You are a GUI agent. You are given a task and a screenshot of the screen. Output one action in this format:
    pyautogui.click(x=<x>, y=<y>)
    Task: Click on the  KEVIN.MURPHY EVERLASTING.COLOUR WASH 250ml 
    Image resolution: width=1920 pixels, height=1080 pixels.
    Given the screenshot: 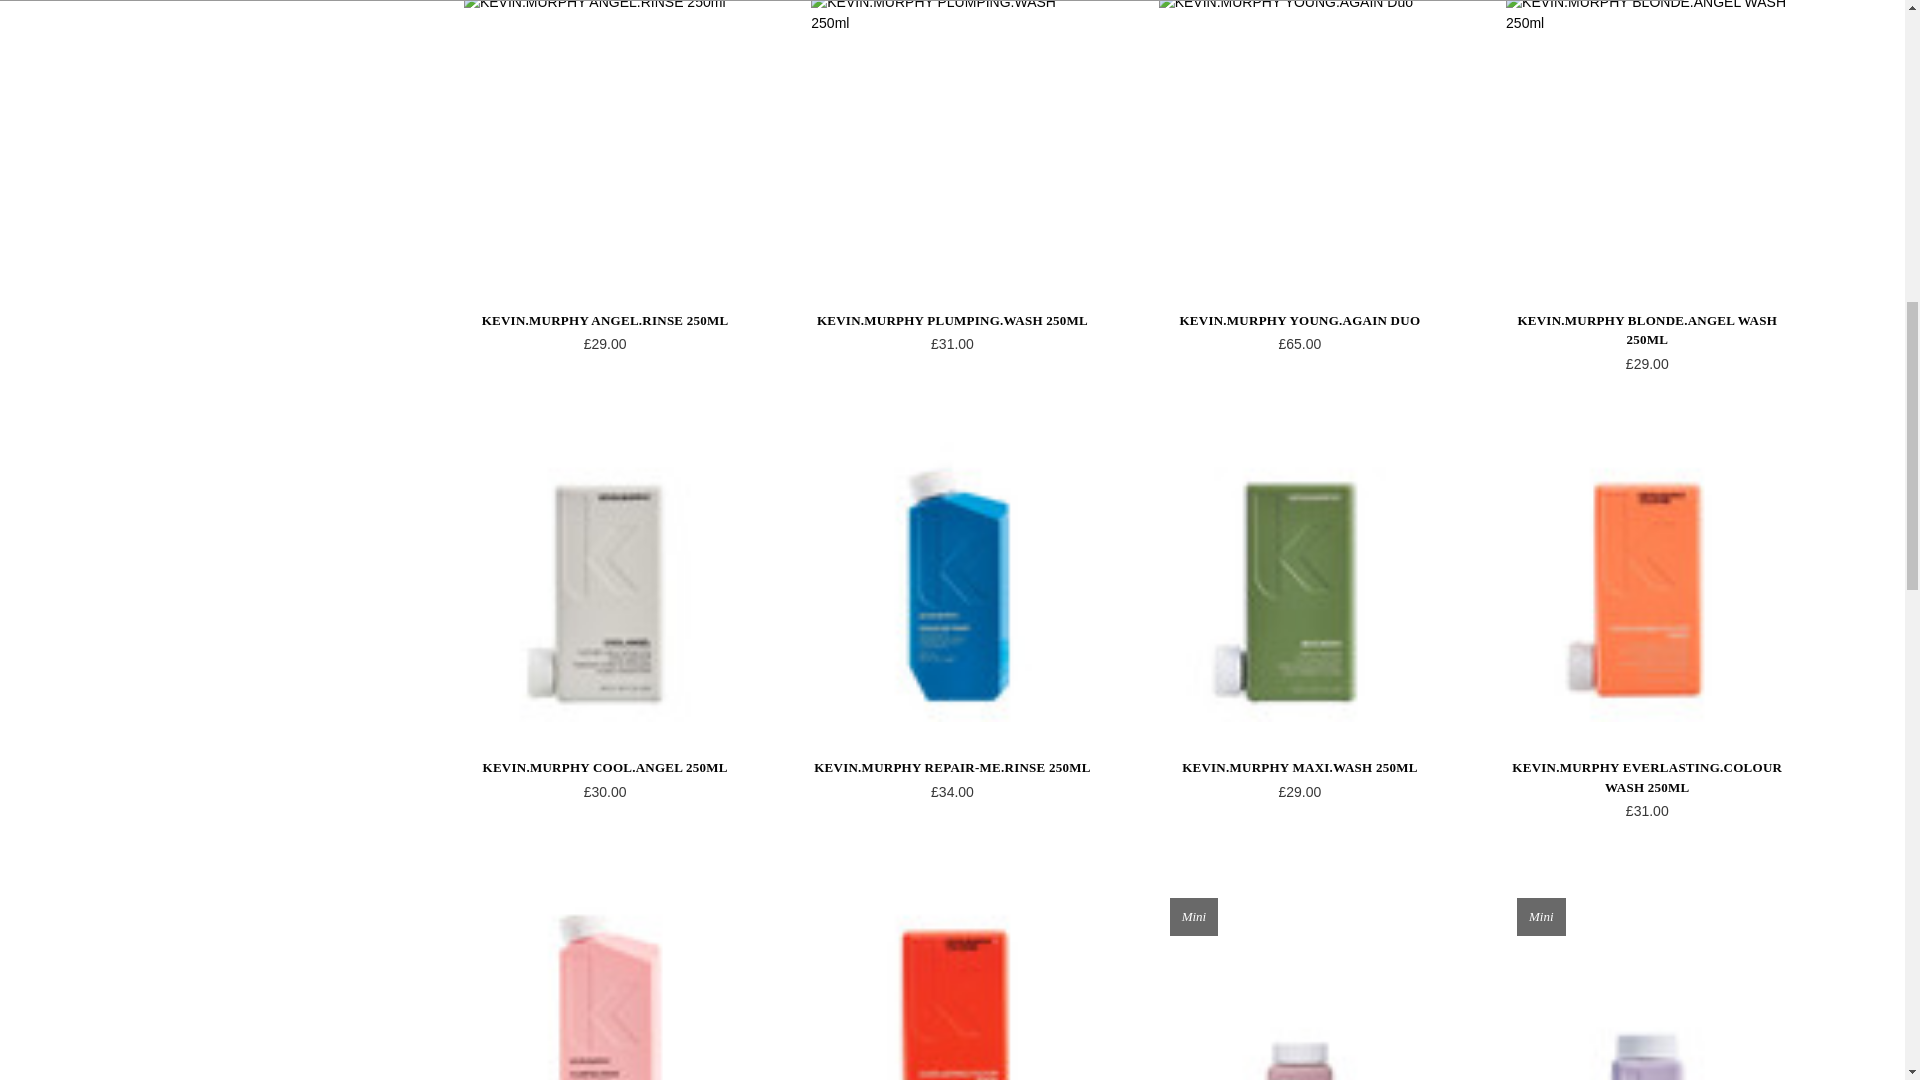 What is the action you would take?
    pyautogui.click(x=1646, y=580)
    